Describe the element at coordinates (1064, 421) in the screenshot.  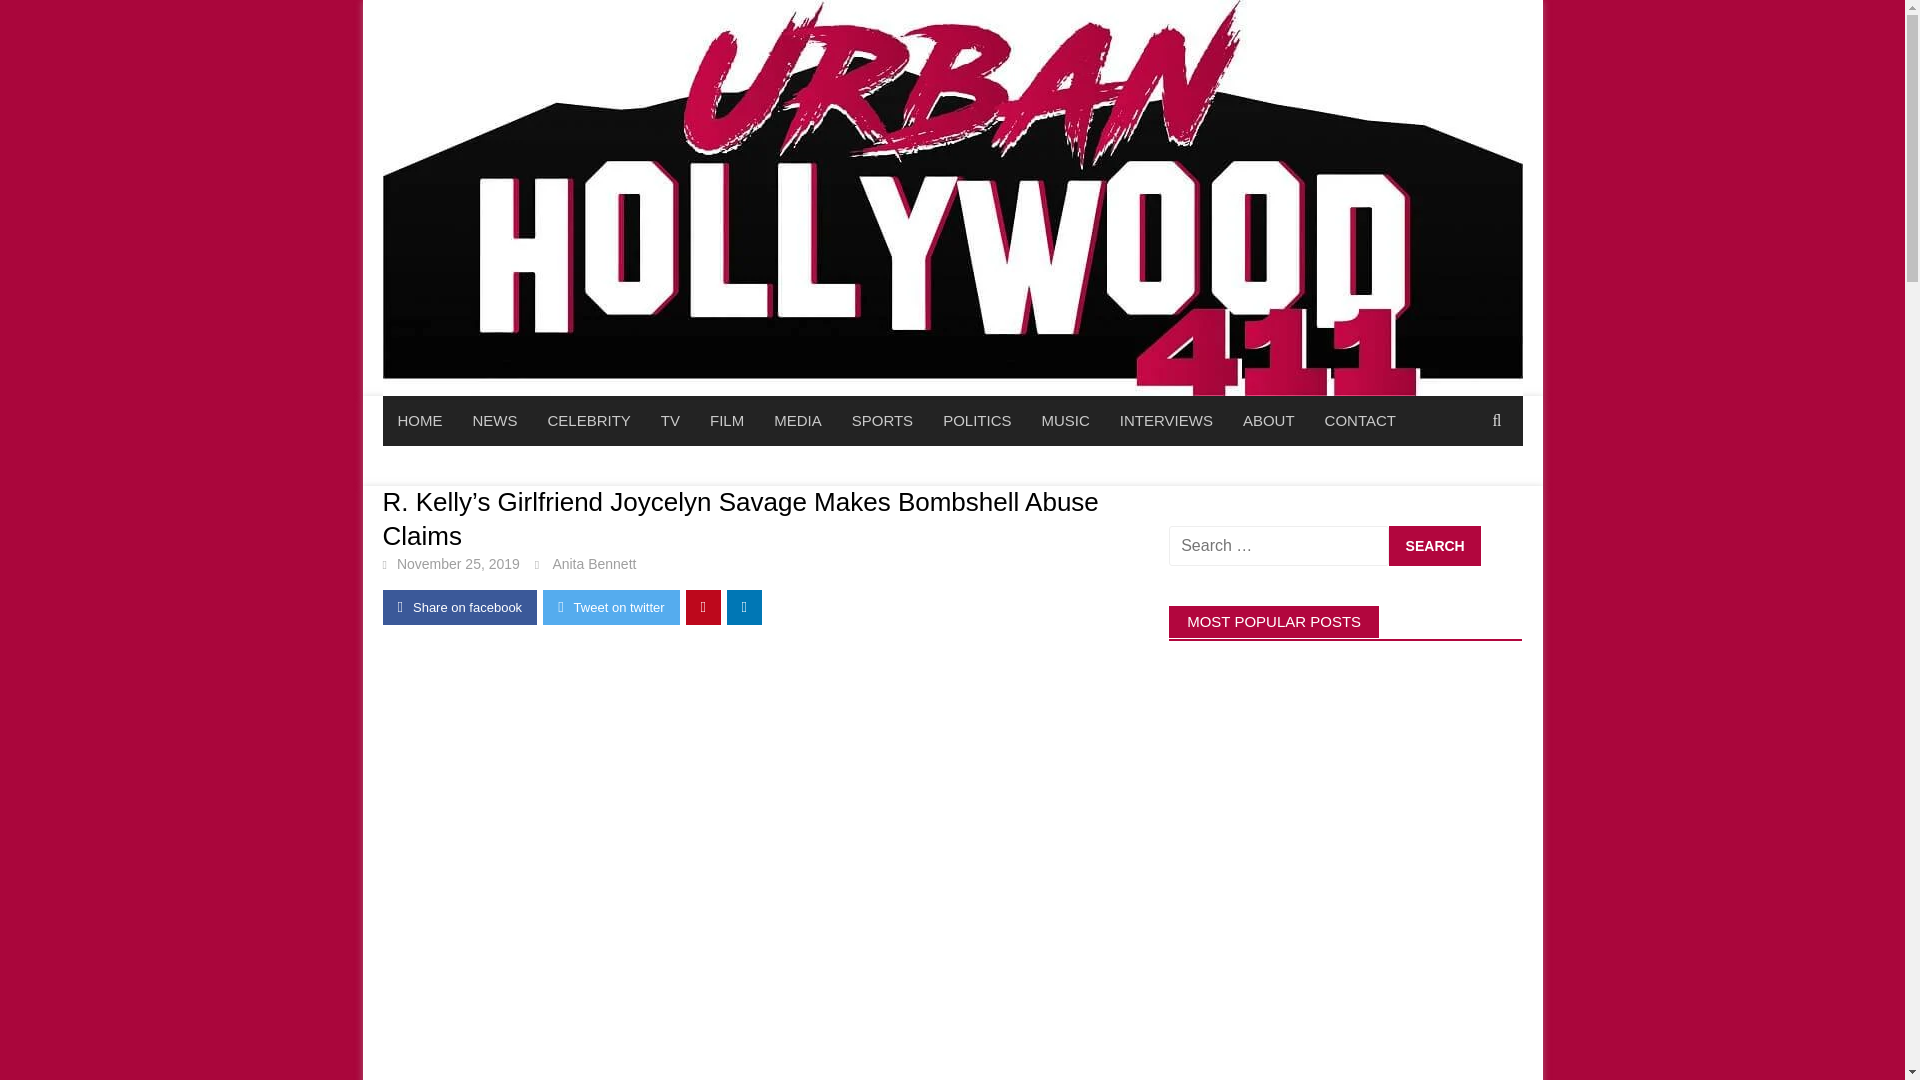
I see `MUSIC` at that location.